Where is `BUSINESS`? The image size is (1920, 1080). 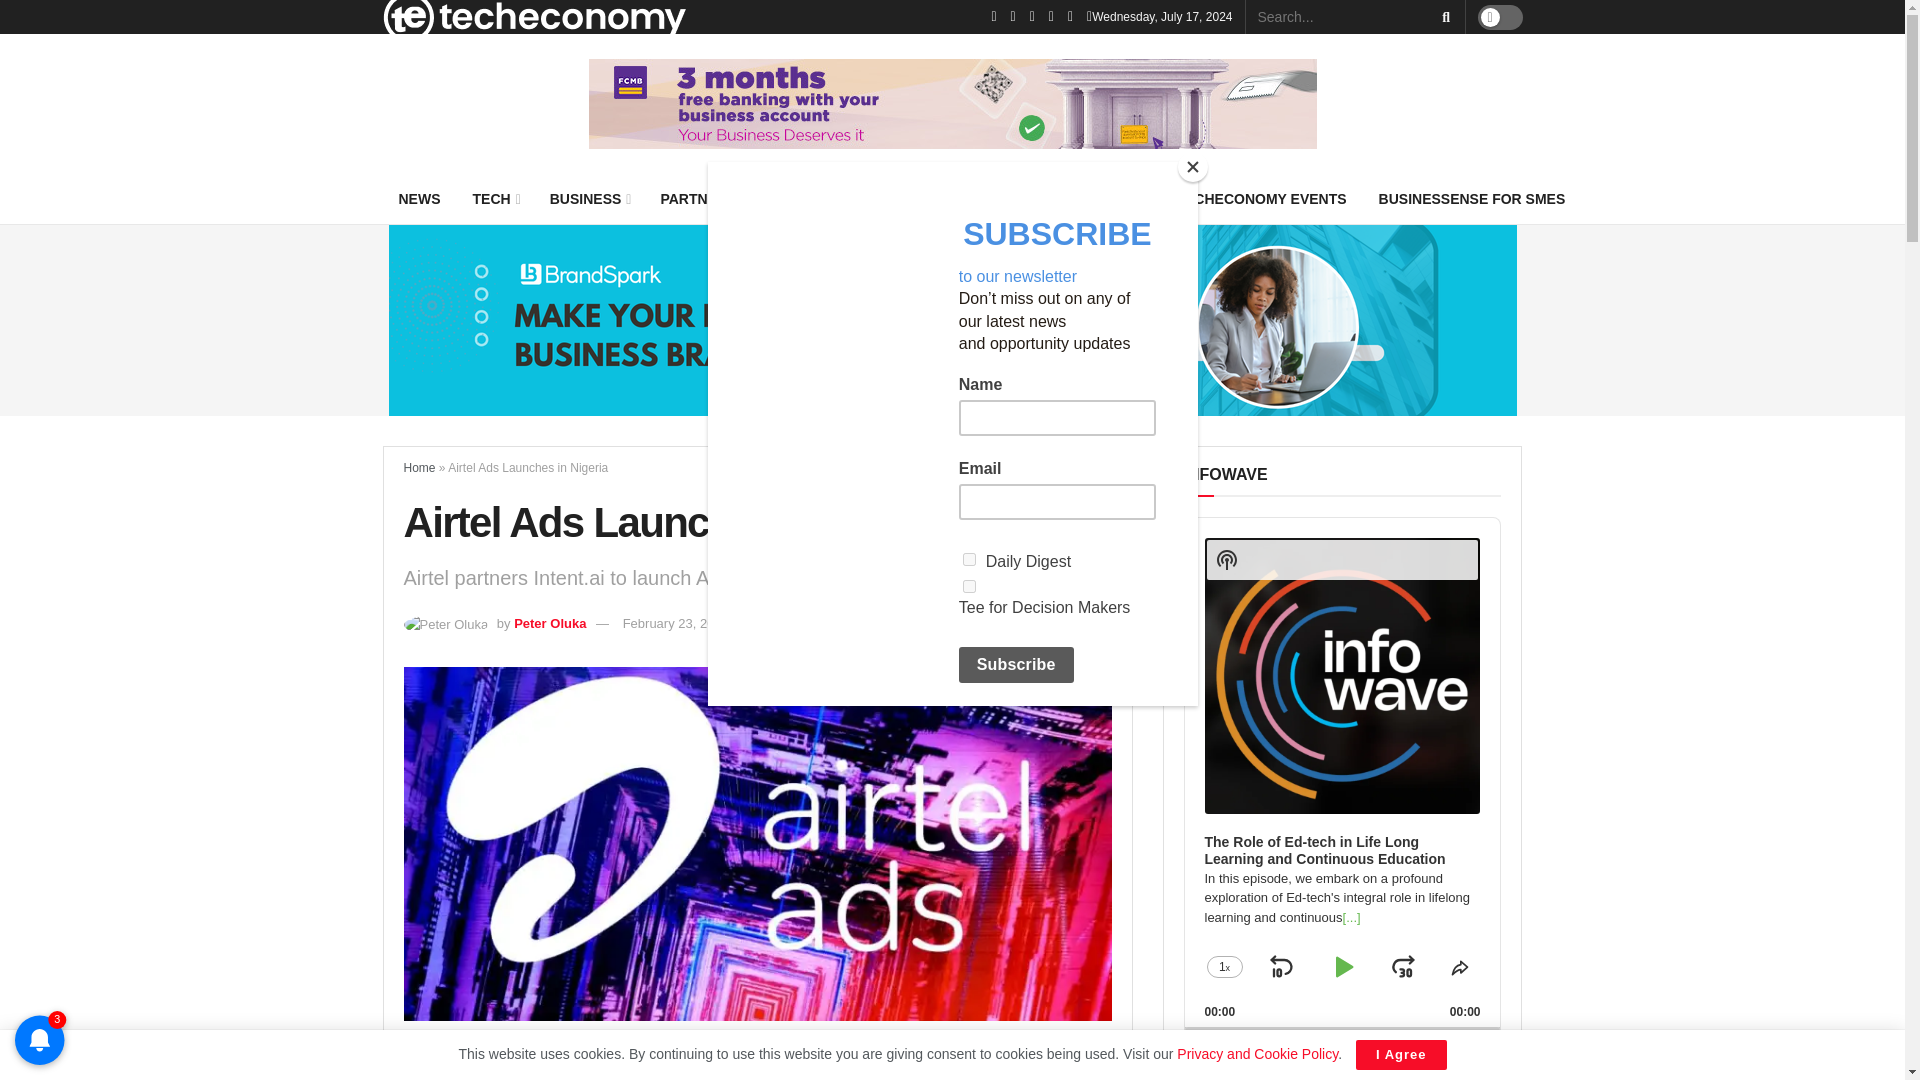 BUSINESS is located at coordinates (589, 198).